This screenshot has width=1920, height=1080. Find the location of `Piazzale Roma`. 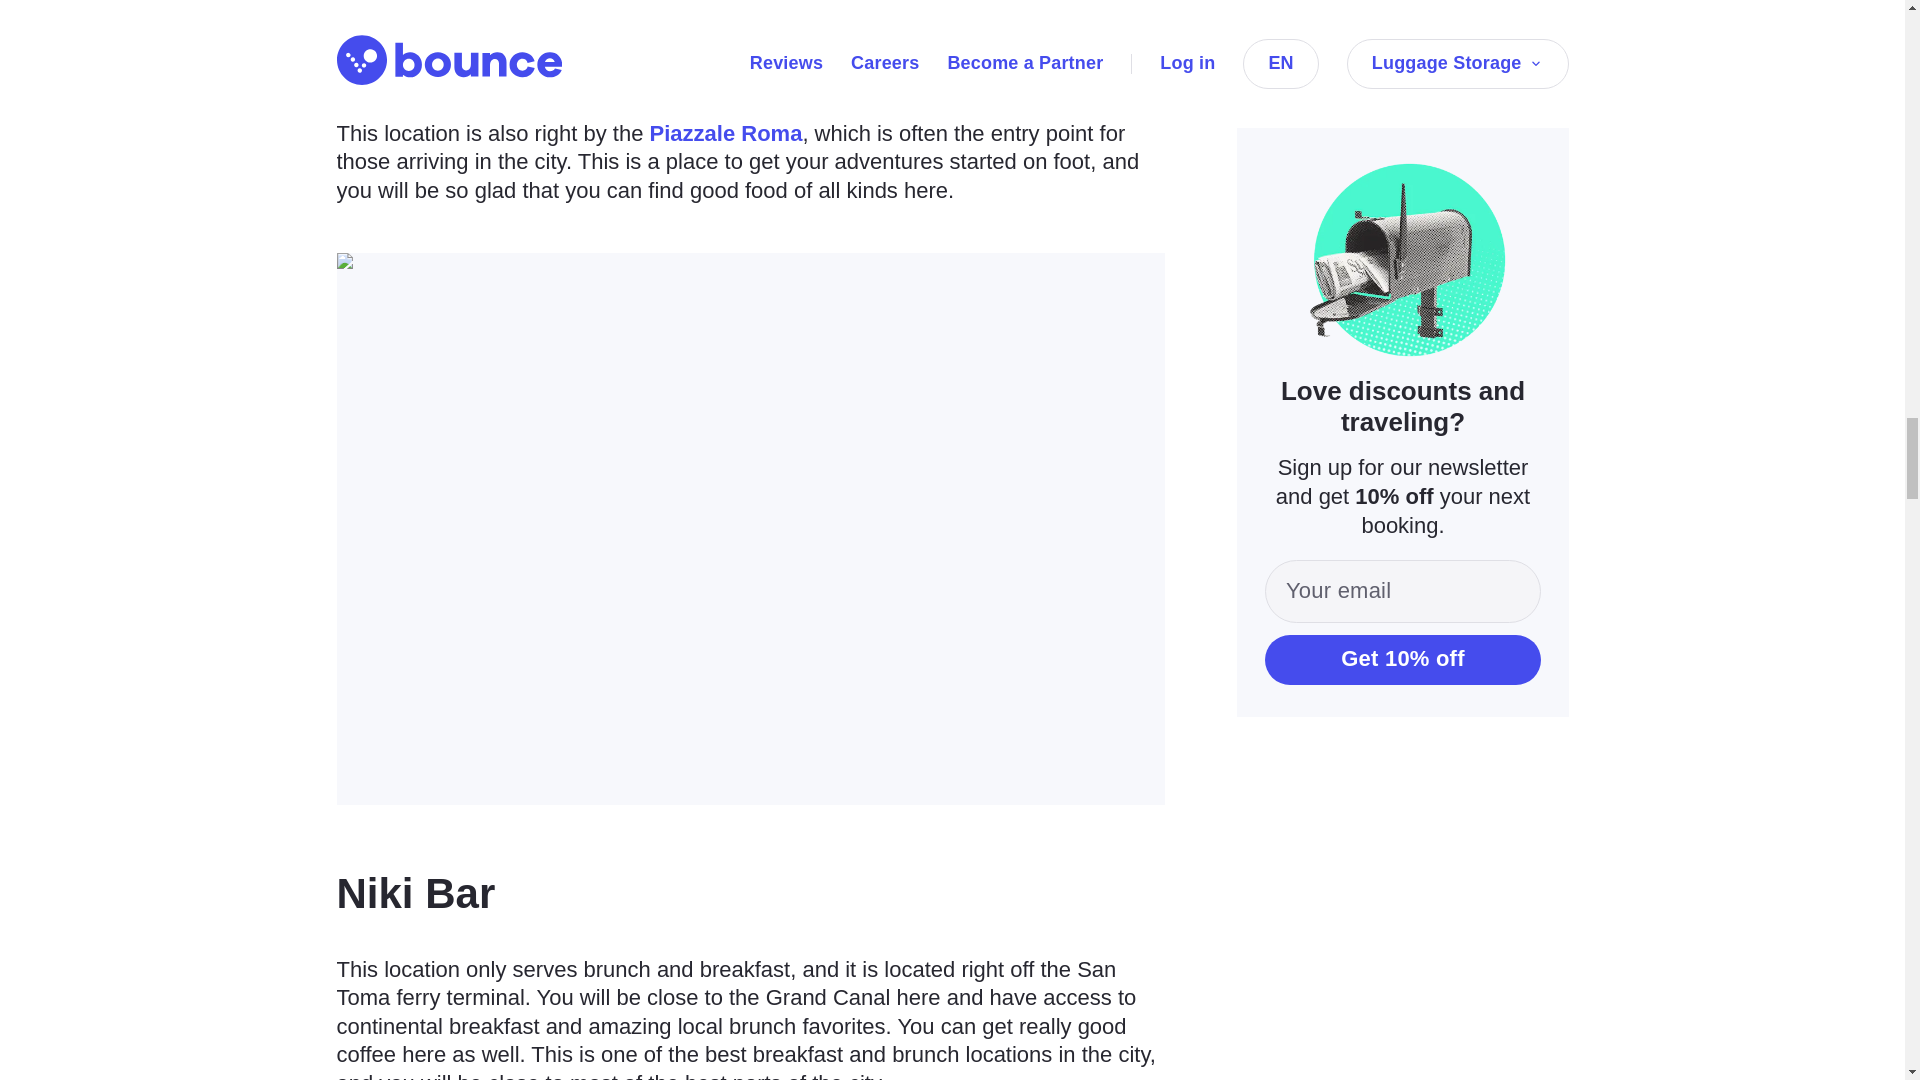

Piazzale Roma is located at coordinates (726, 132).